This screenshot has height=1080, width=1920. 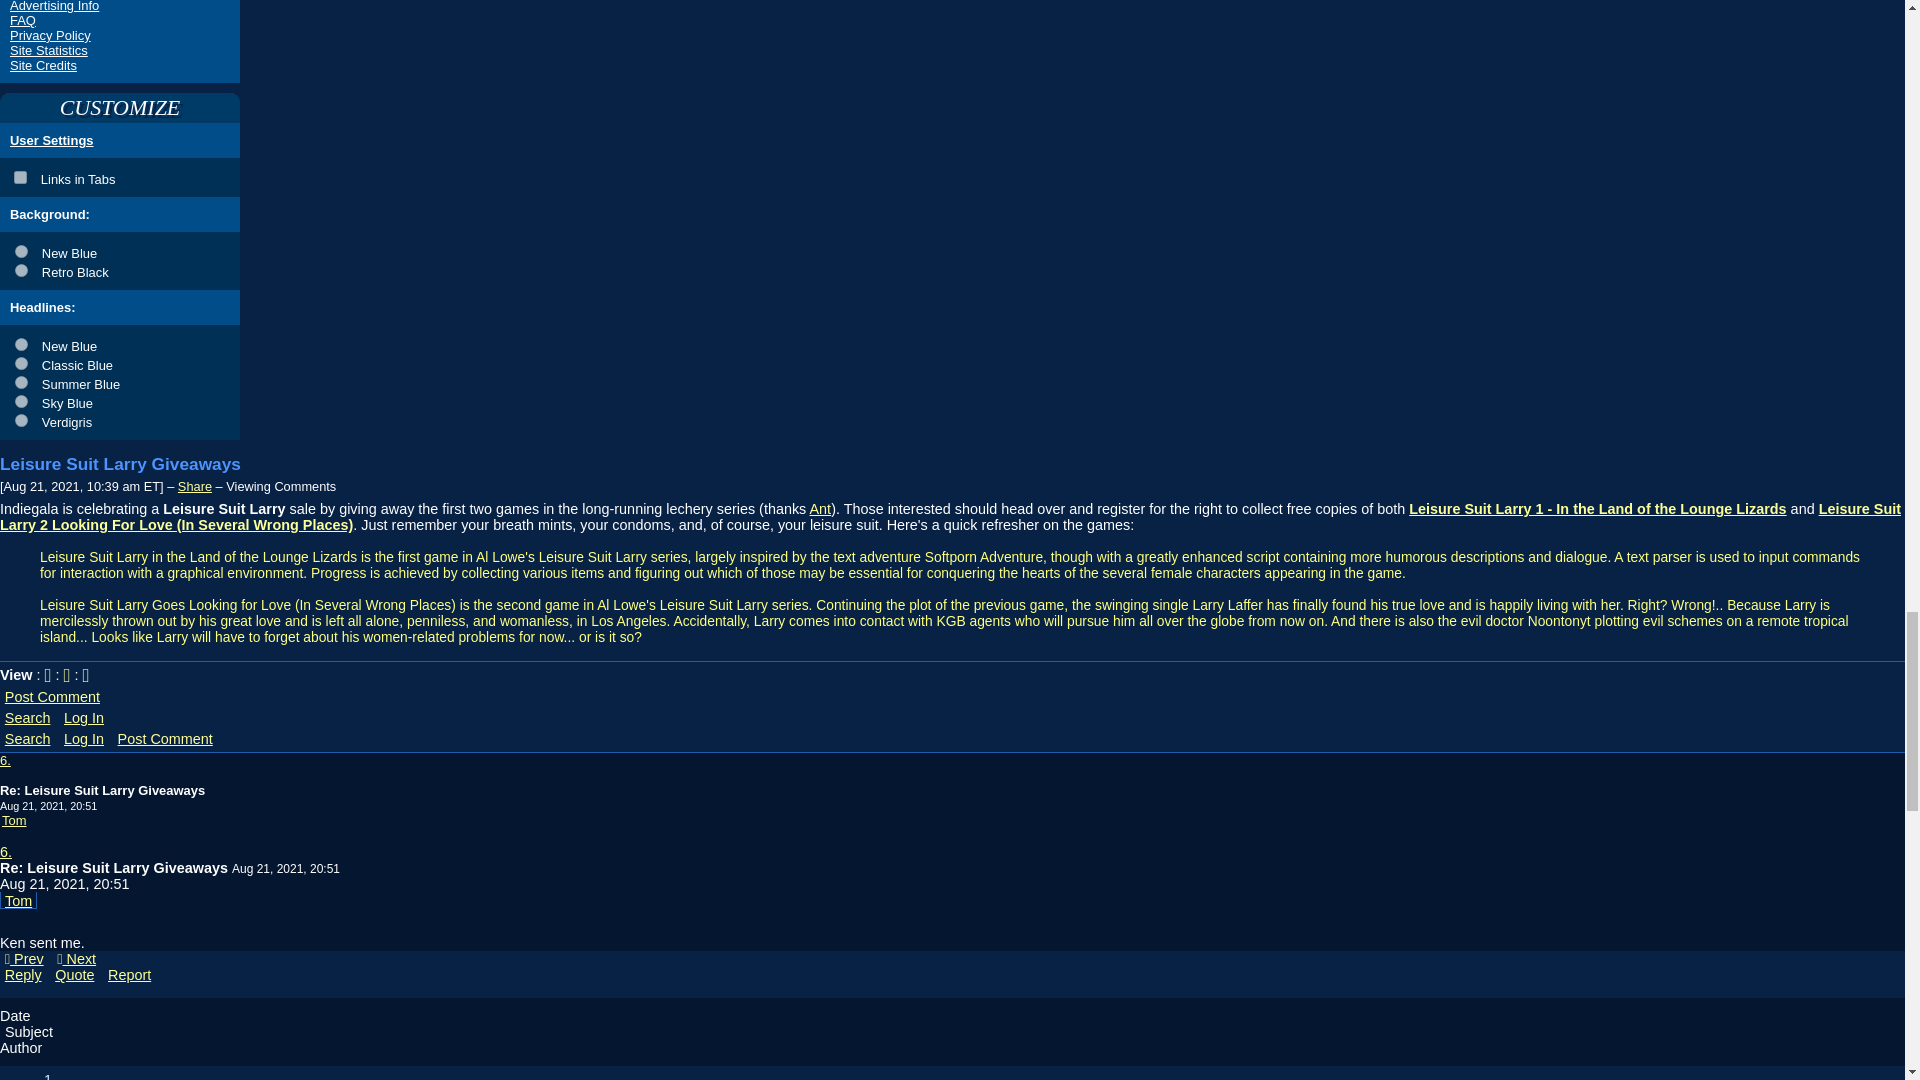 I want to click on Posts: 2034 ; Rank: Senior, so click(x=18, y=901).